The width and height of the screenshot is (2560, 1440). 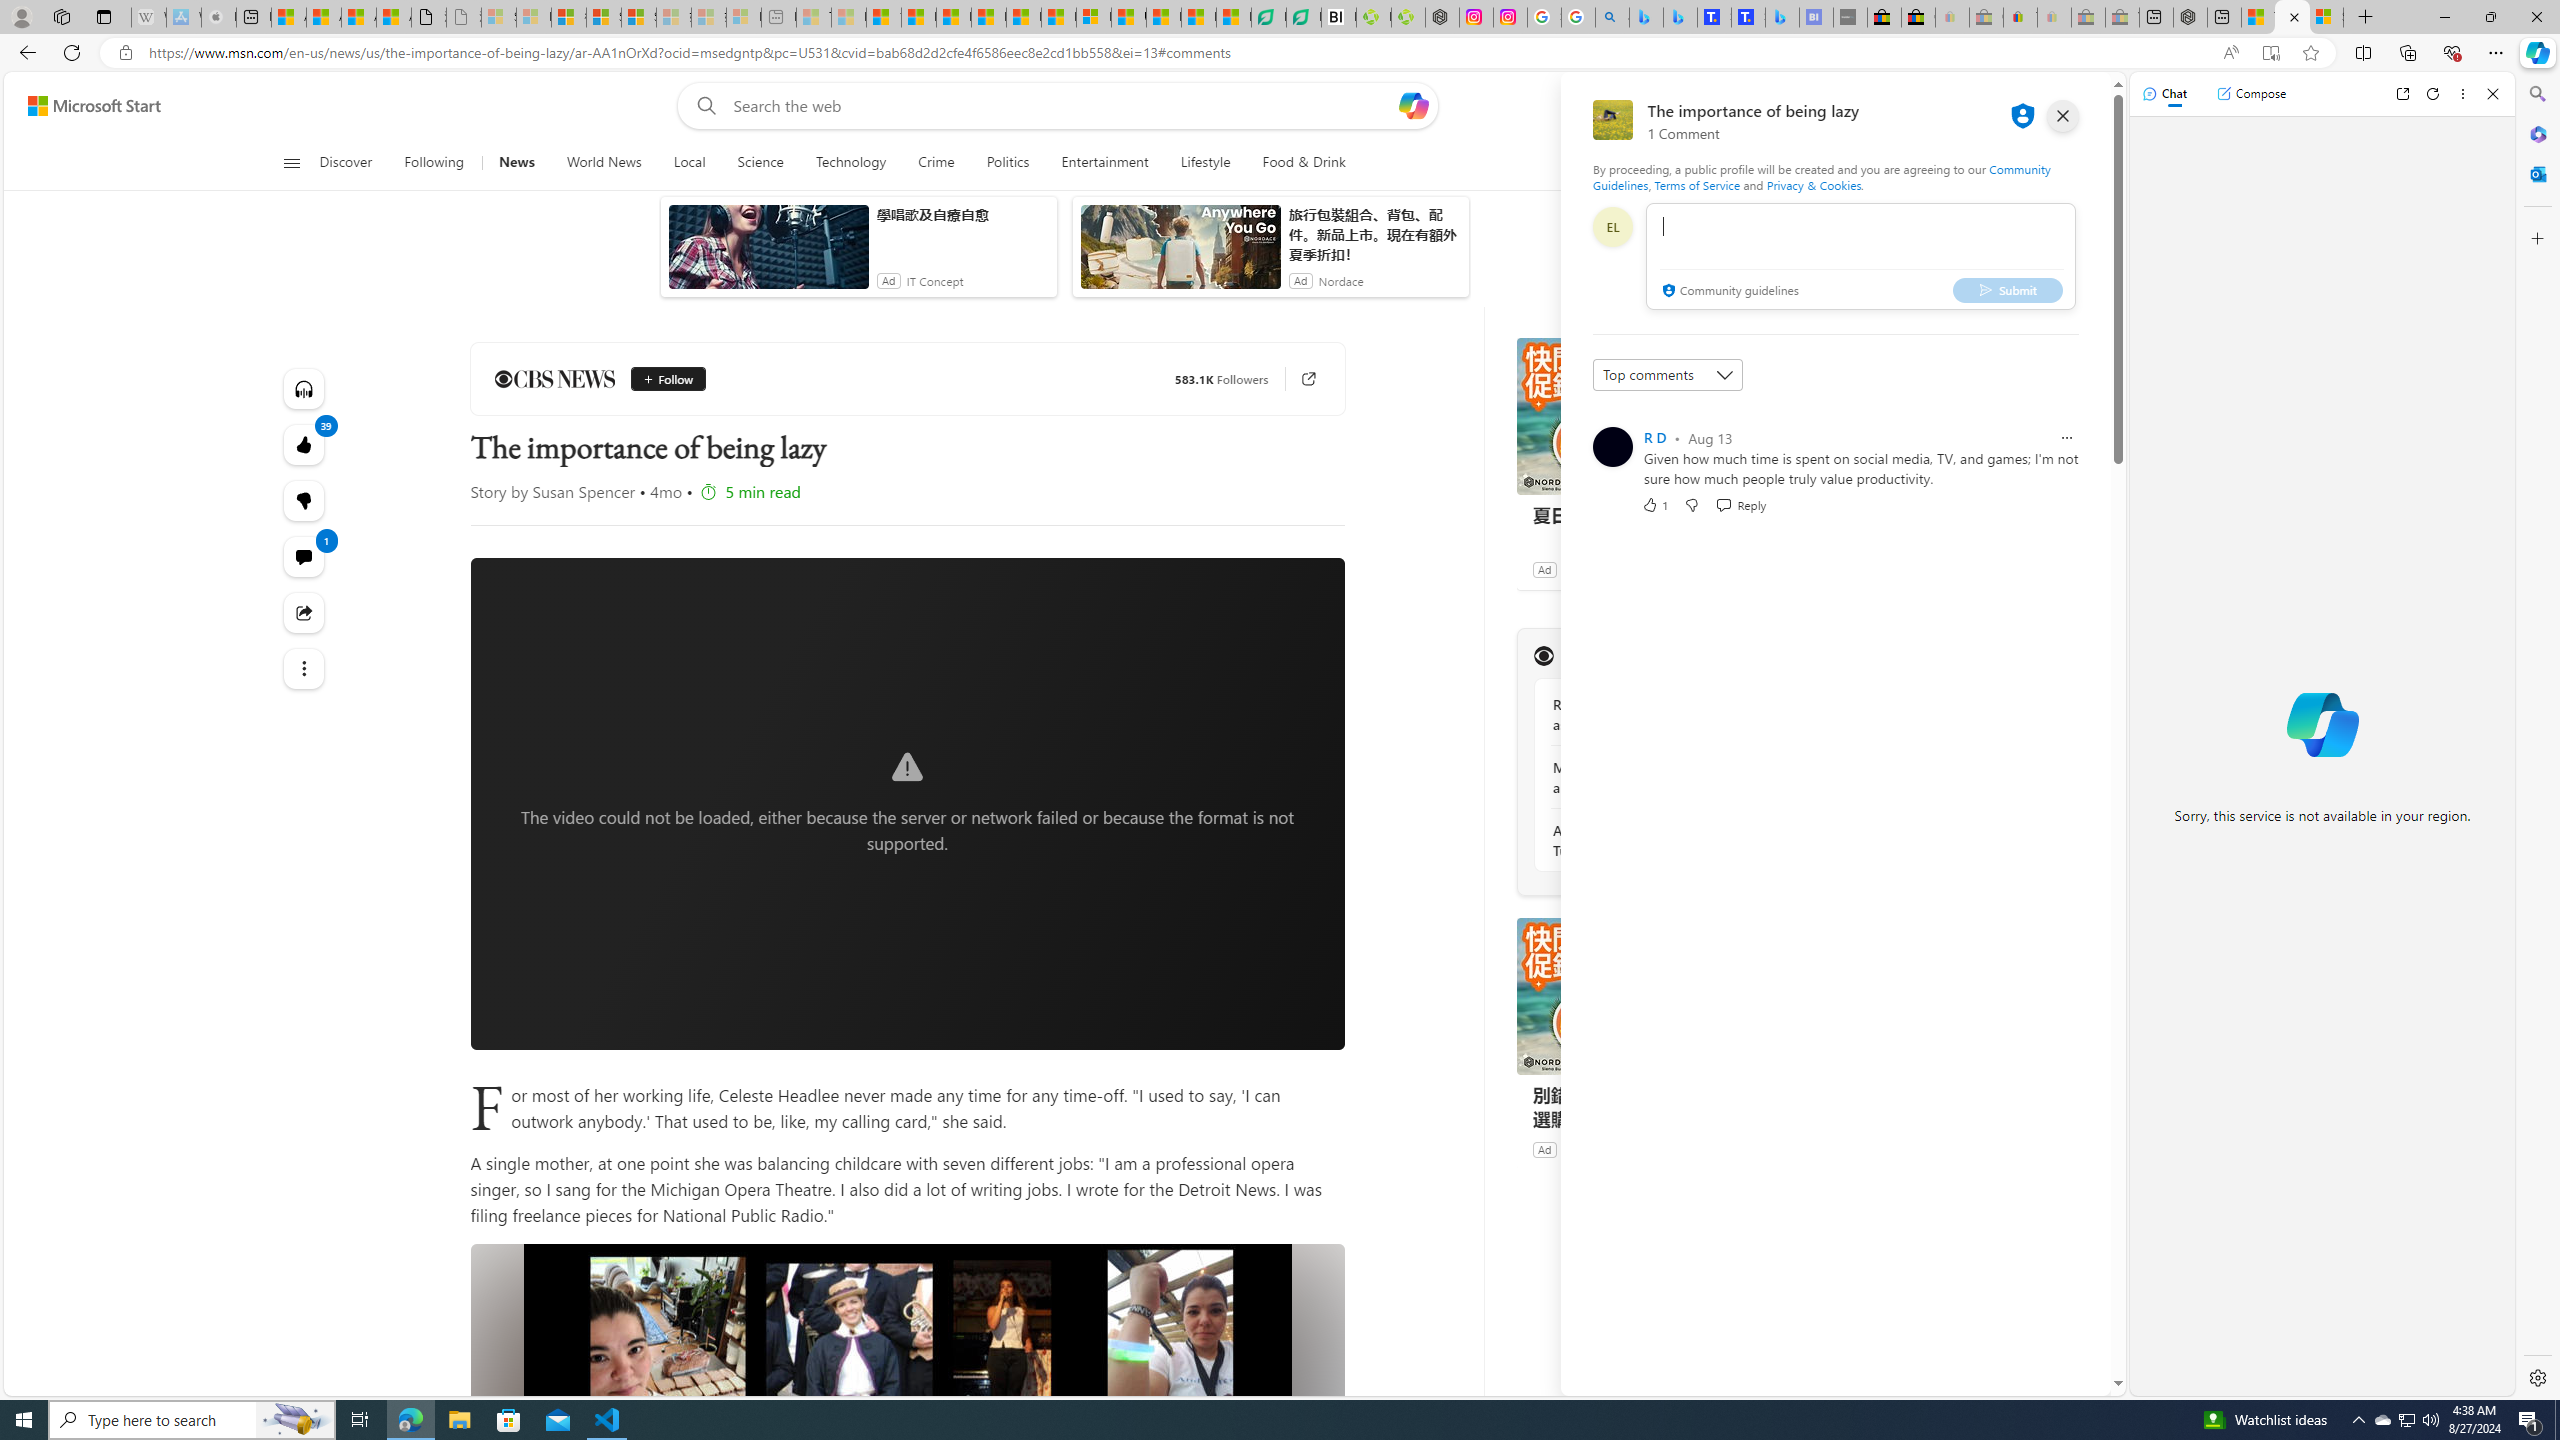 I want to click on close, so click(x=2063, y=116).